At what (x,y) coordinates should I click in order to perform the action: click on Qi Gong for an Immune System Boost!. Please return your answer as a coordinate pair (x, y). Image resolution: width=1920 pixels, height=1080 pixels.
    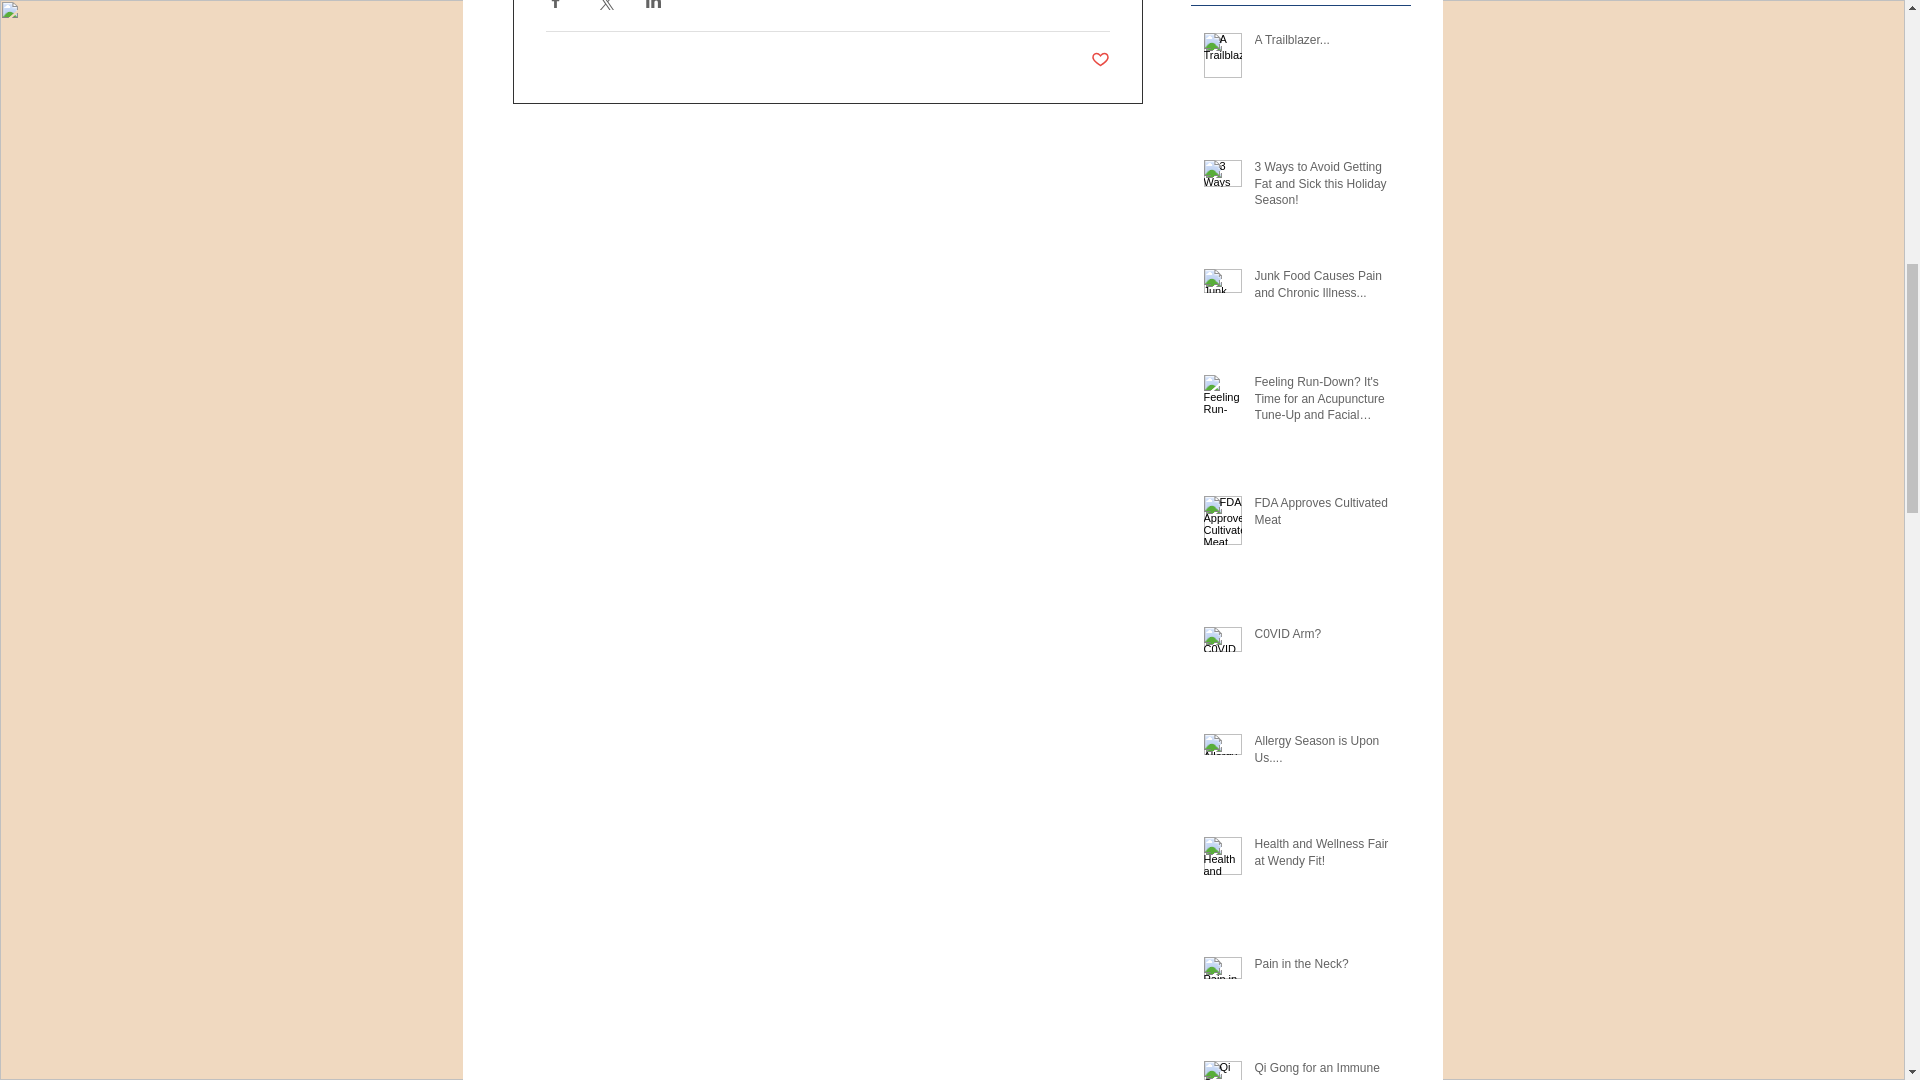
    Looking at the image, I should click on (1325, 1070).